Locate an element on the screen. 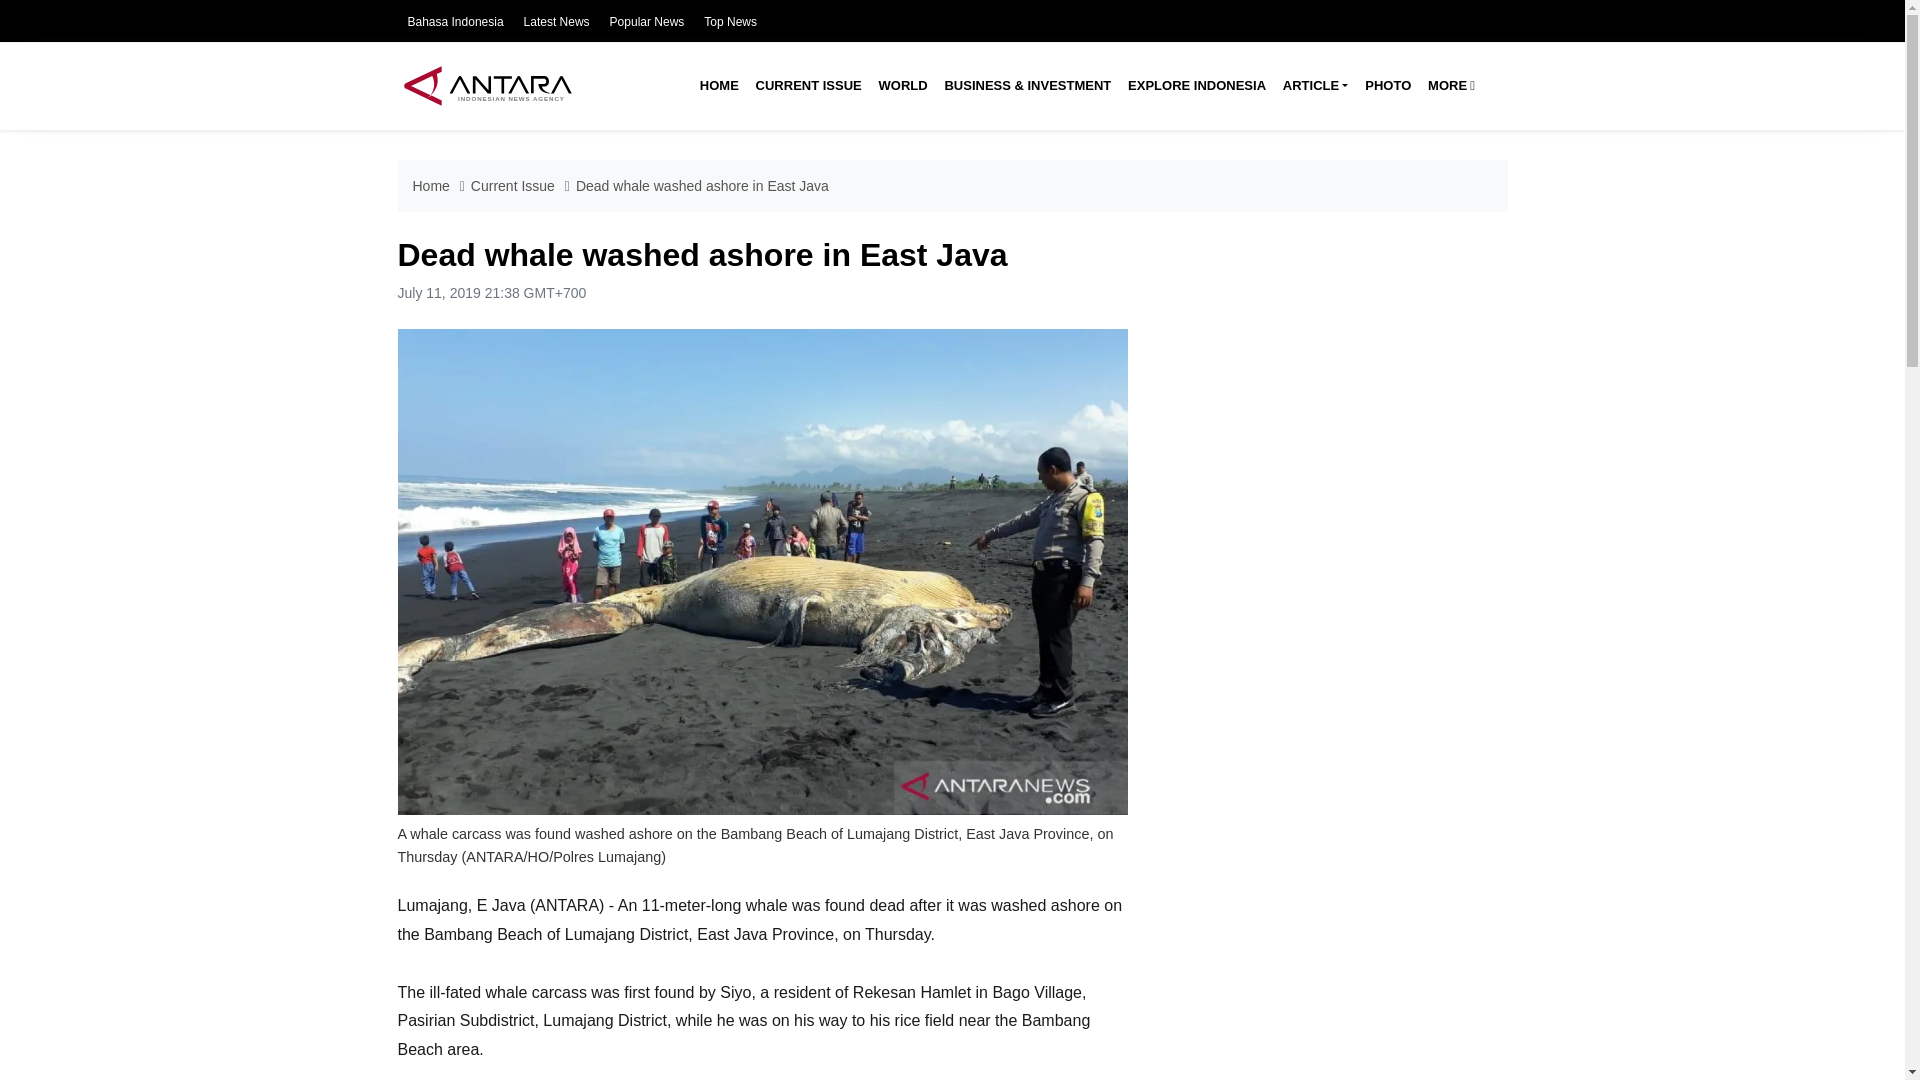 The image size is (1920, 1080). Current Issue is located at coordinates (808, 86).